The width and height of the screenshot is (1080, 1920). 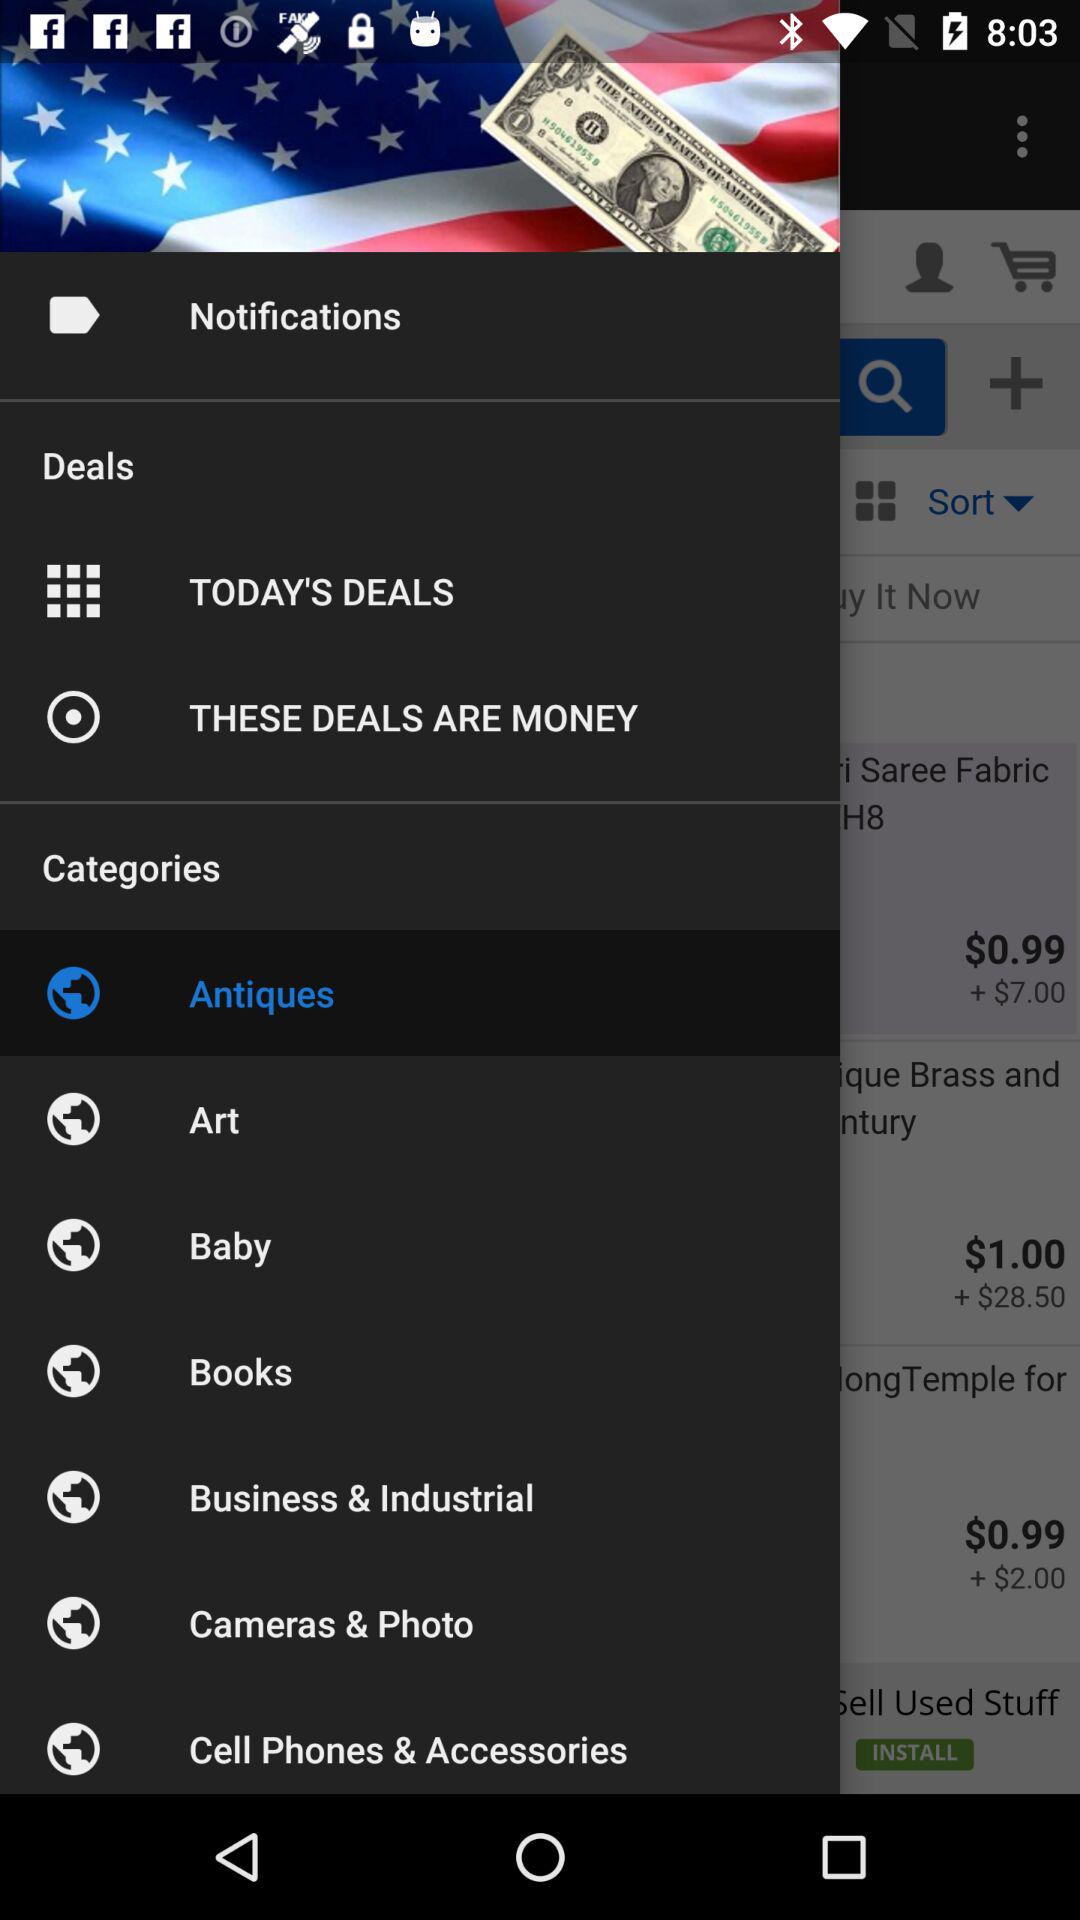 What do you see at coordinates (73, 992) in the screenshot?
I see `click on the earth icon which to the left of antiques button` at bounding box center [73, 992].